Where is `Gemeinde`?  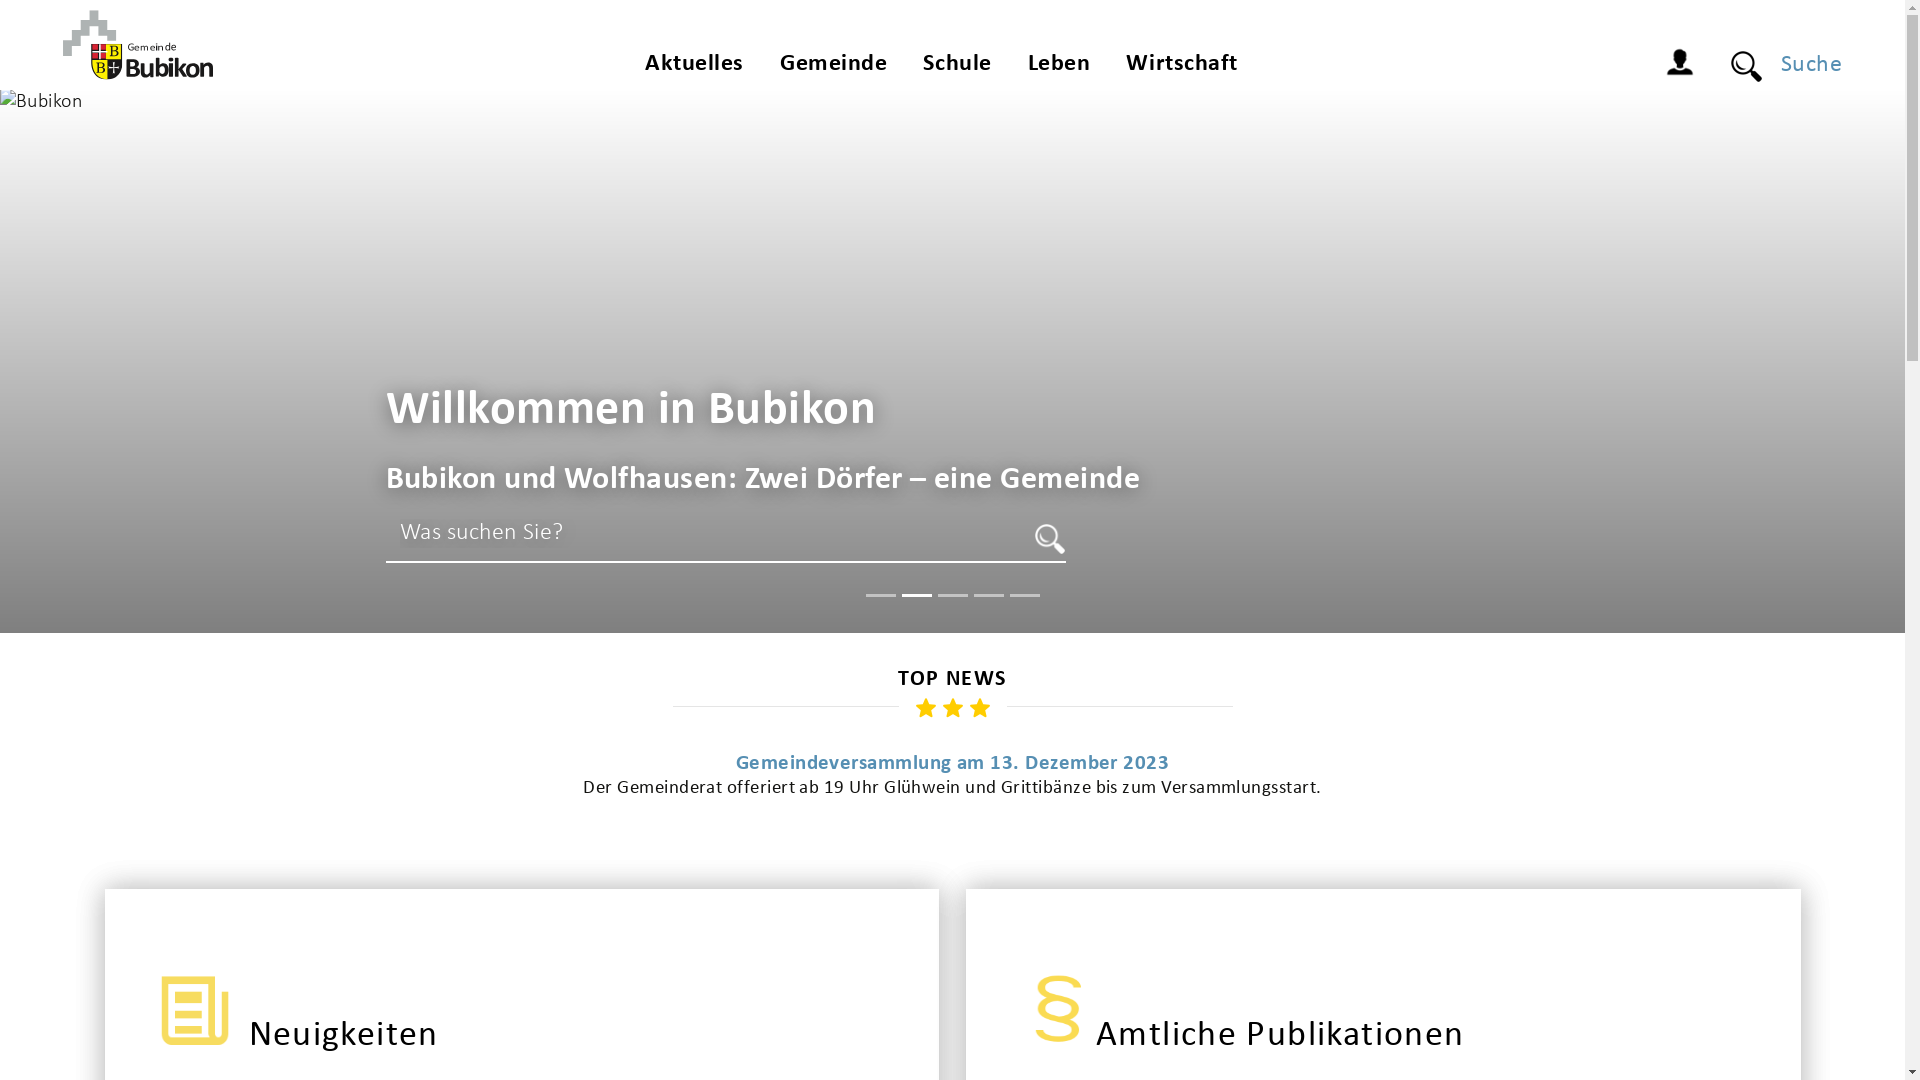
Gemeinde is located at coordinates (834, 68).